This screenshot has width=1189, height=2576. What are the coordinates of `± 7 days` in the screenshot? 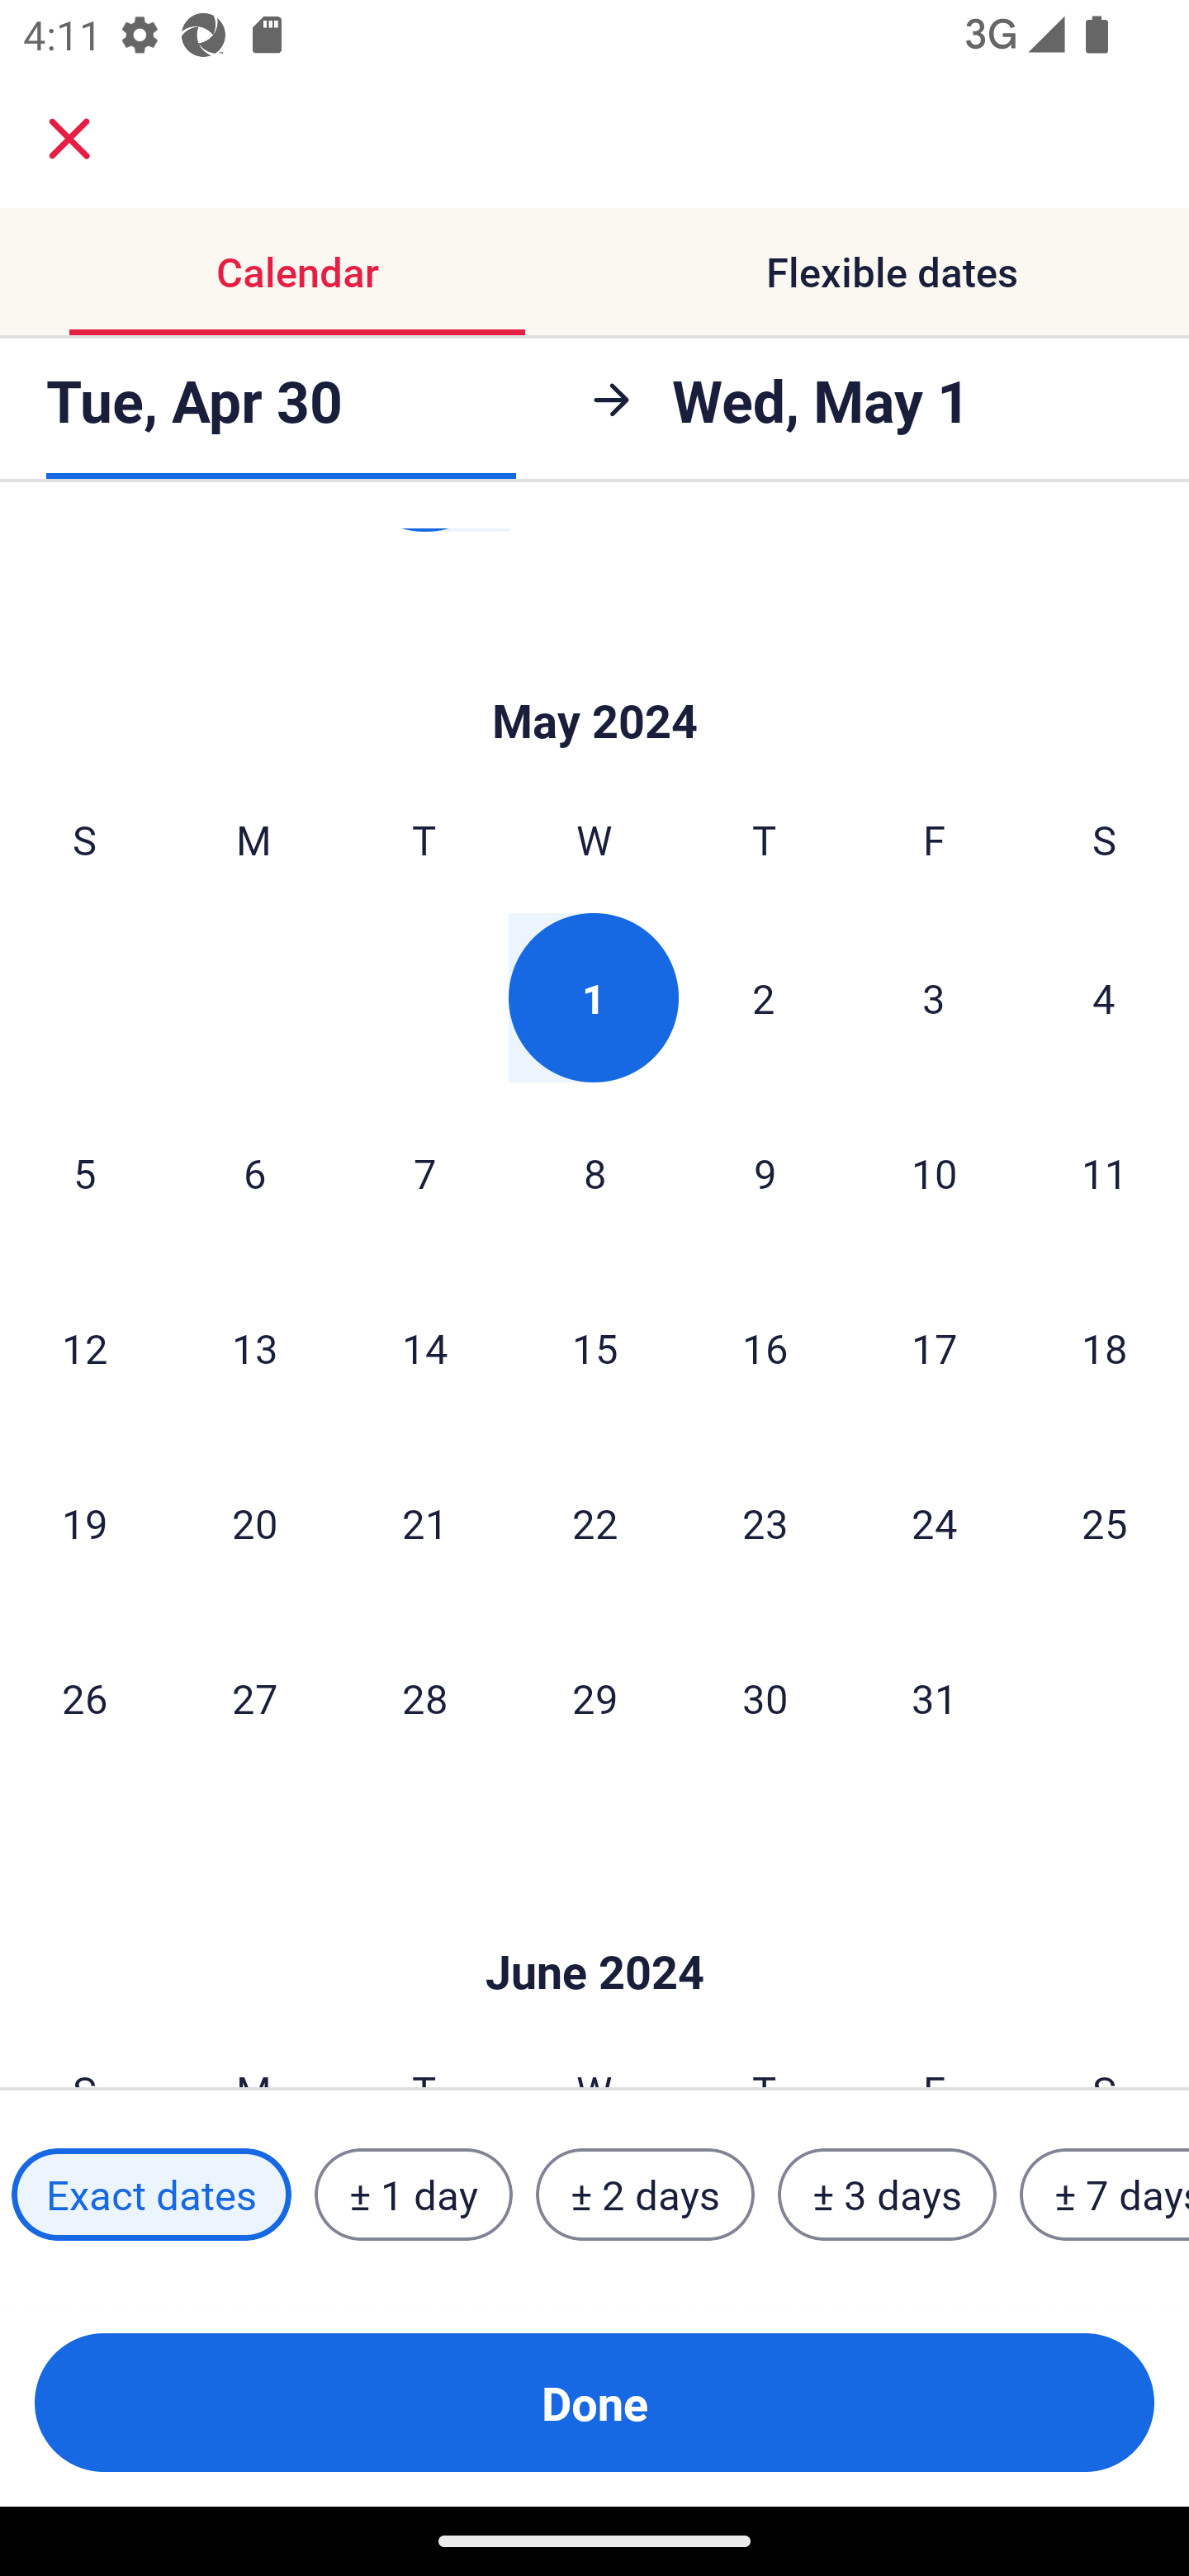 It's located at (1105, 2195).